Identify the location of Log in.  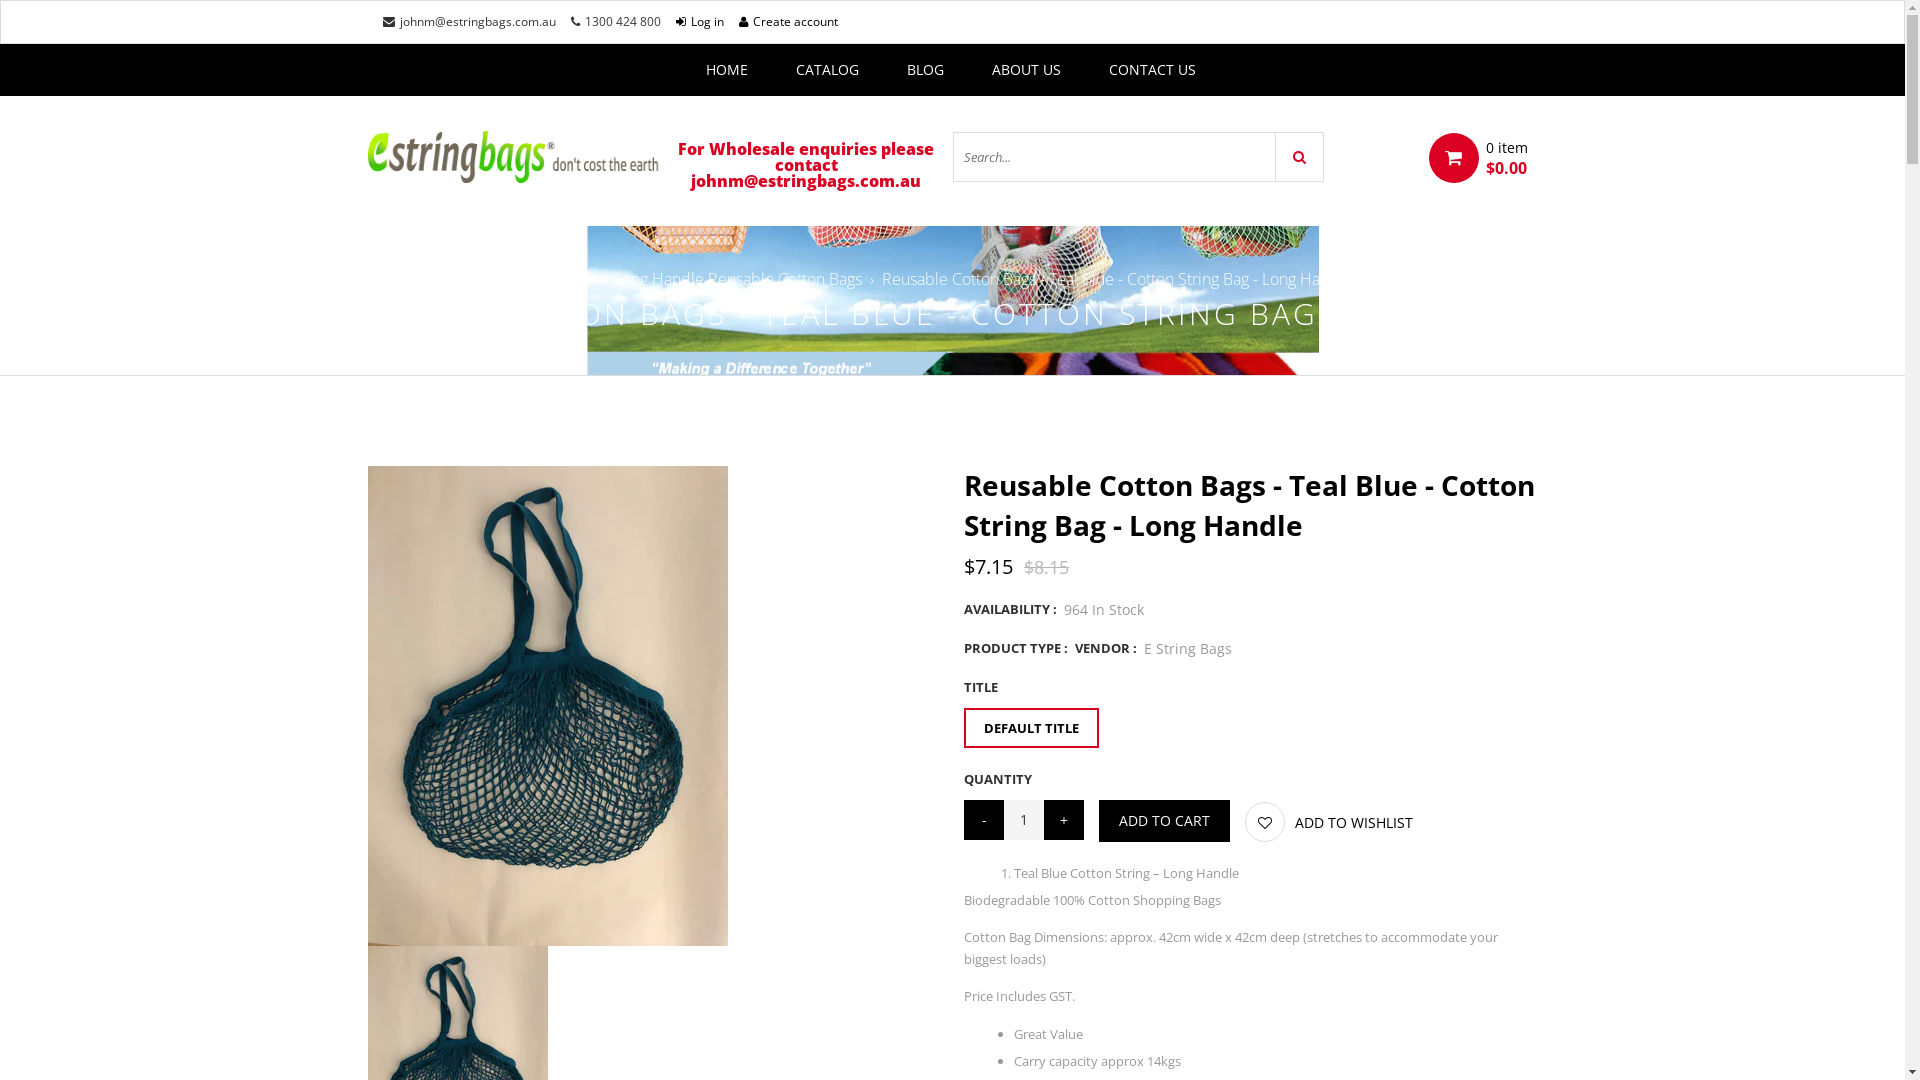
(700, 22).